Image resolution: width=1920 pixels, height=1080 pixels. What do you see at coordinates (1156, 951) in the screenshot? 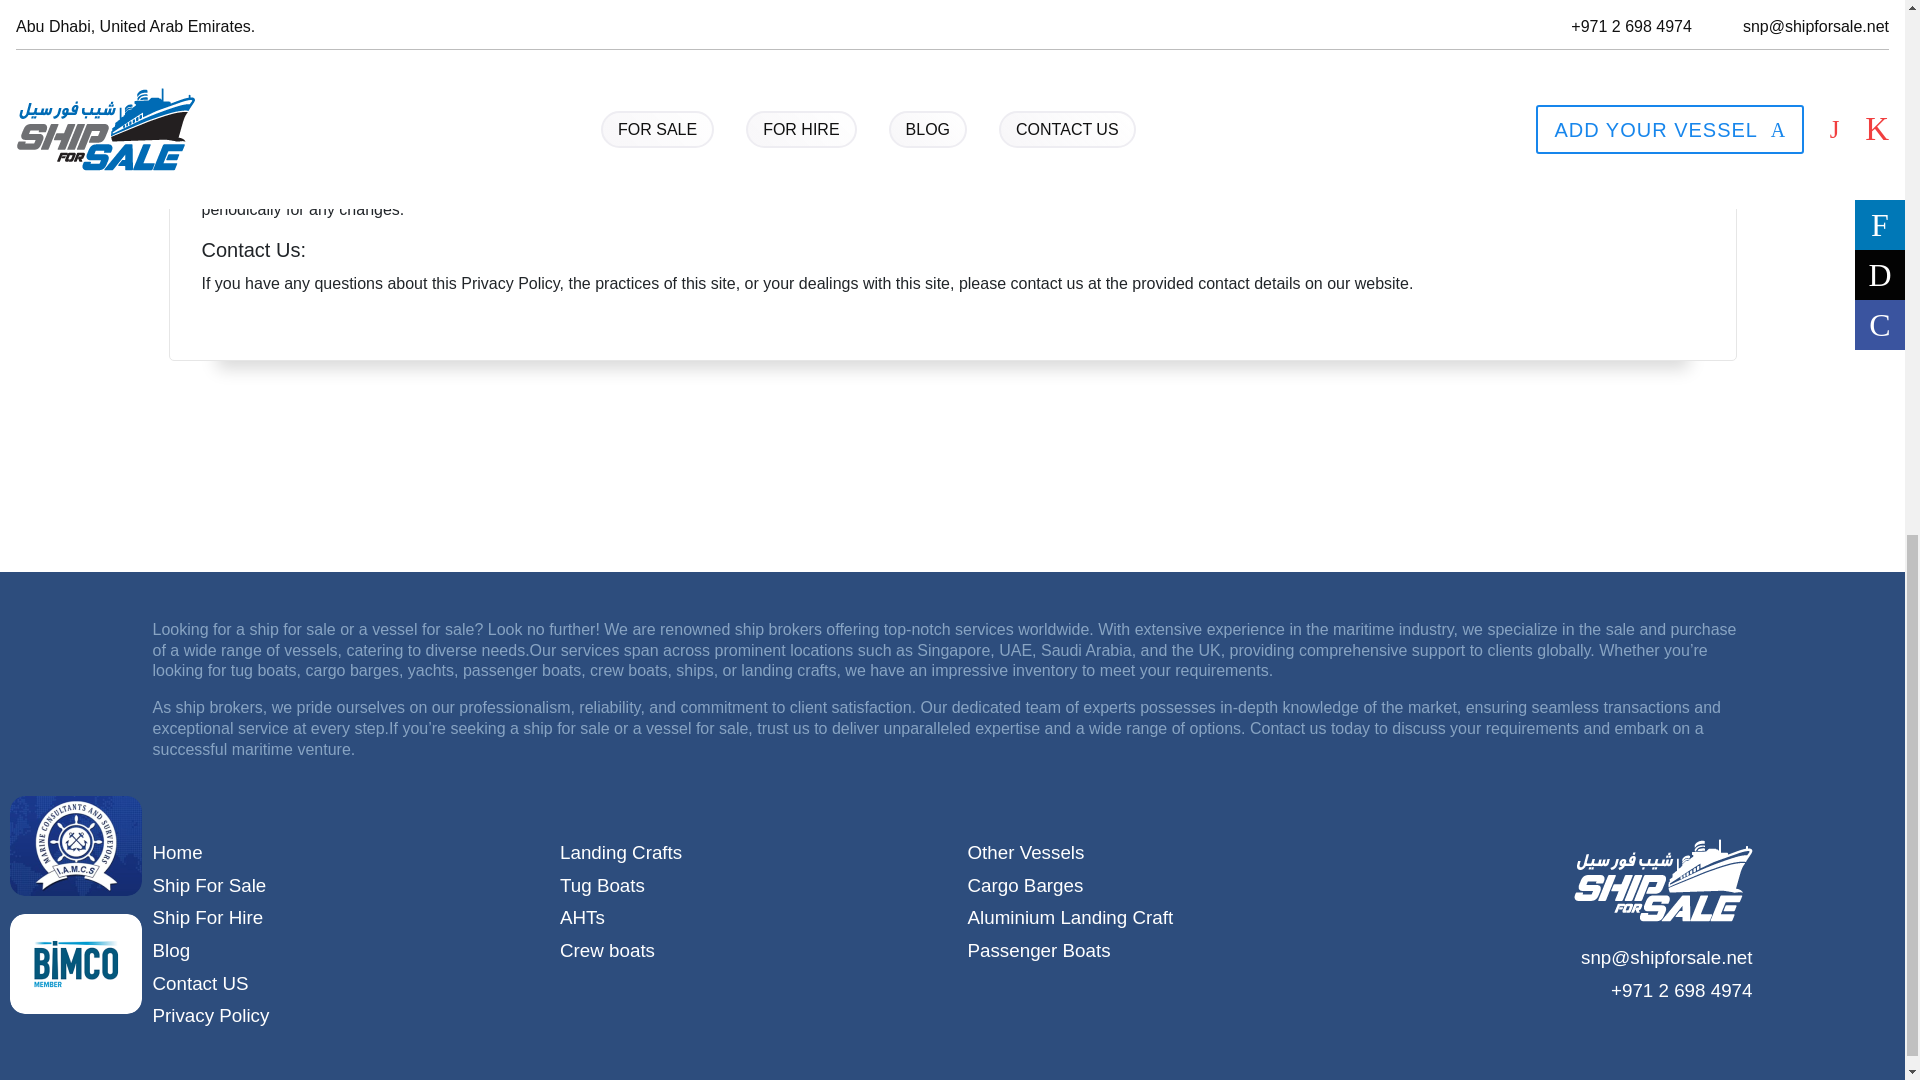
I see `Passenger Boats` at bounding box center [1156, 951].